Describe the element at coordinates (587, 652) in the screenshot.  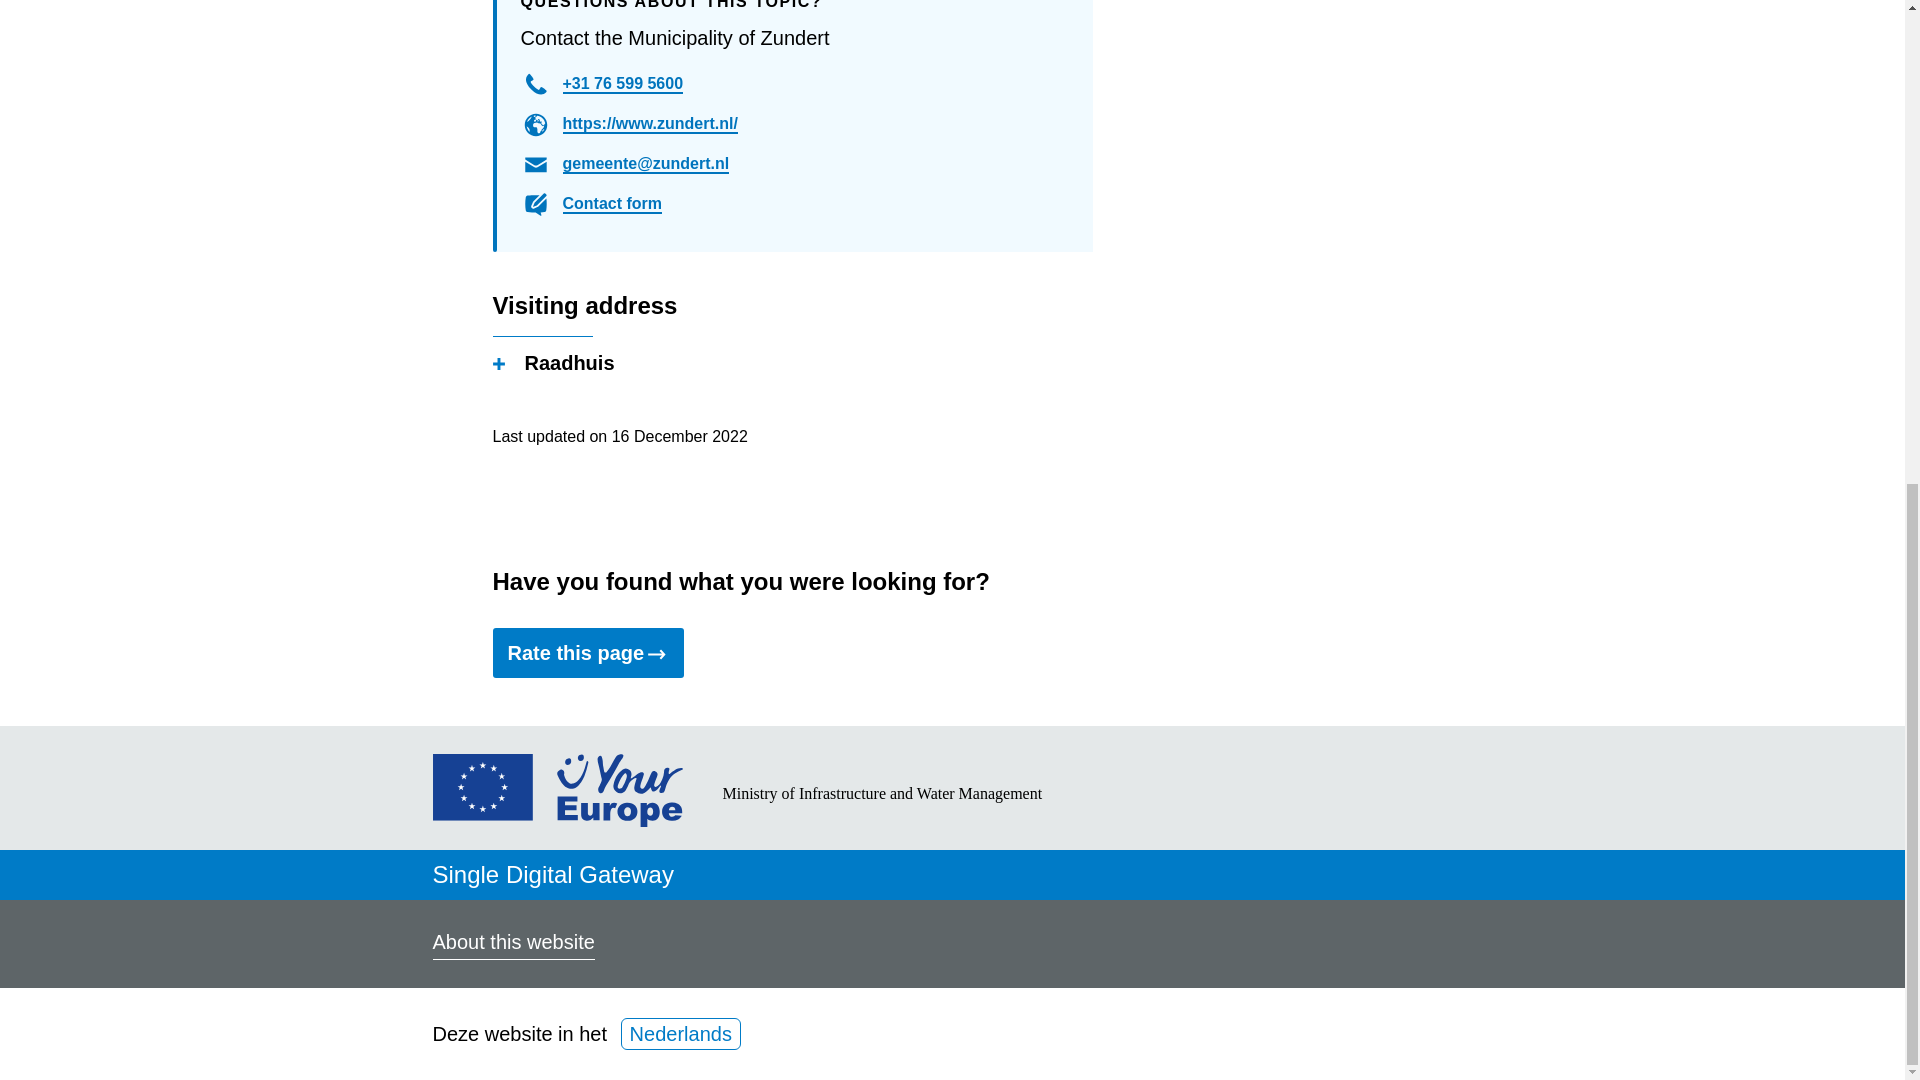
I see `Rate this page` at that location.